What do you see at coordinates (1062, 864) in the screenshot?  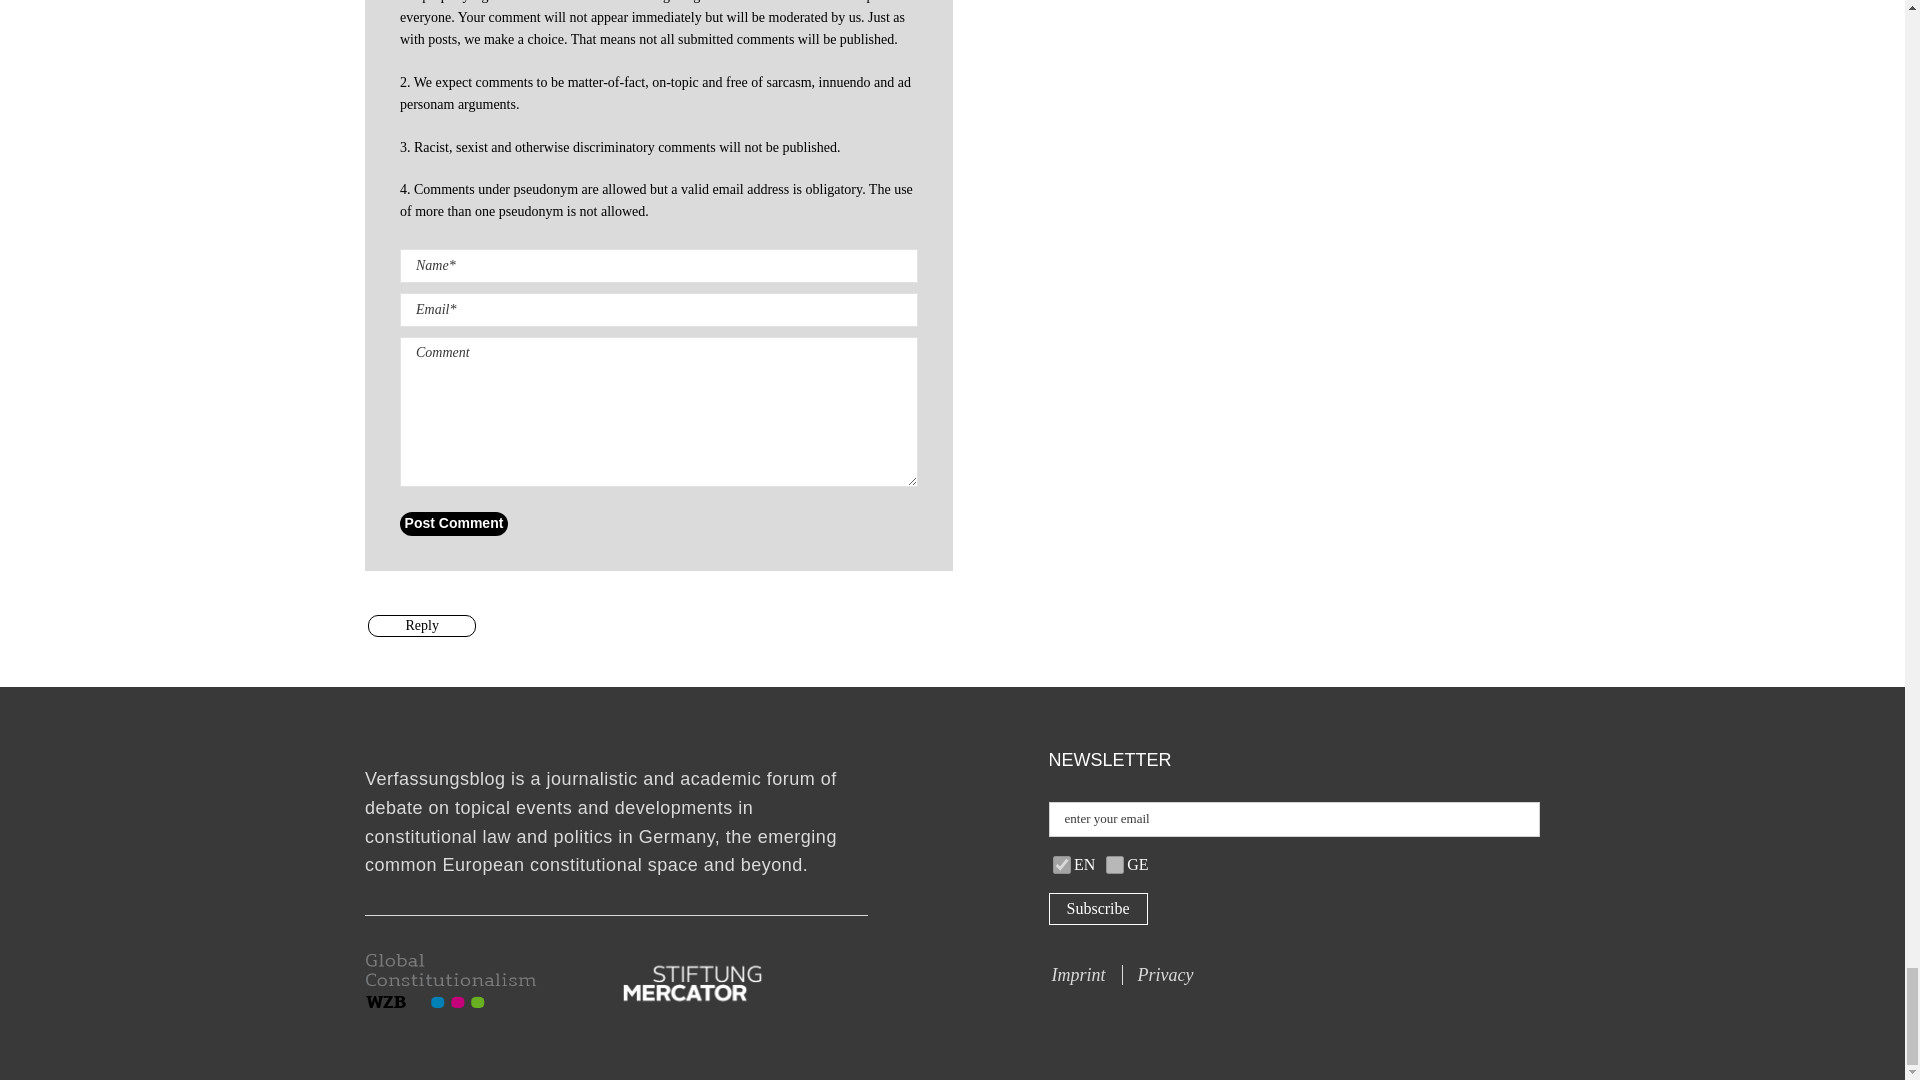 I see `2` at bounding box center [1062, 864].